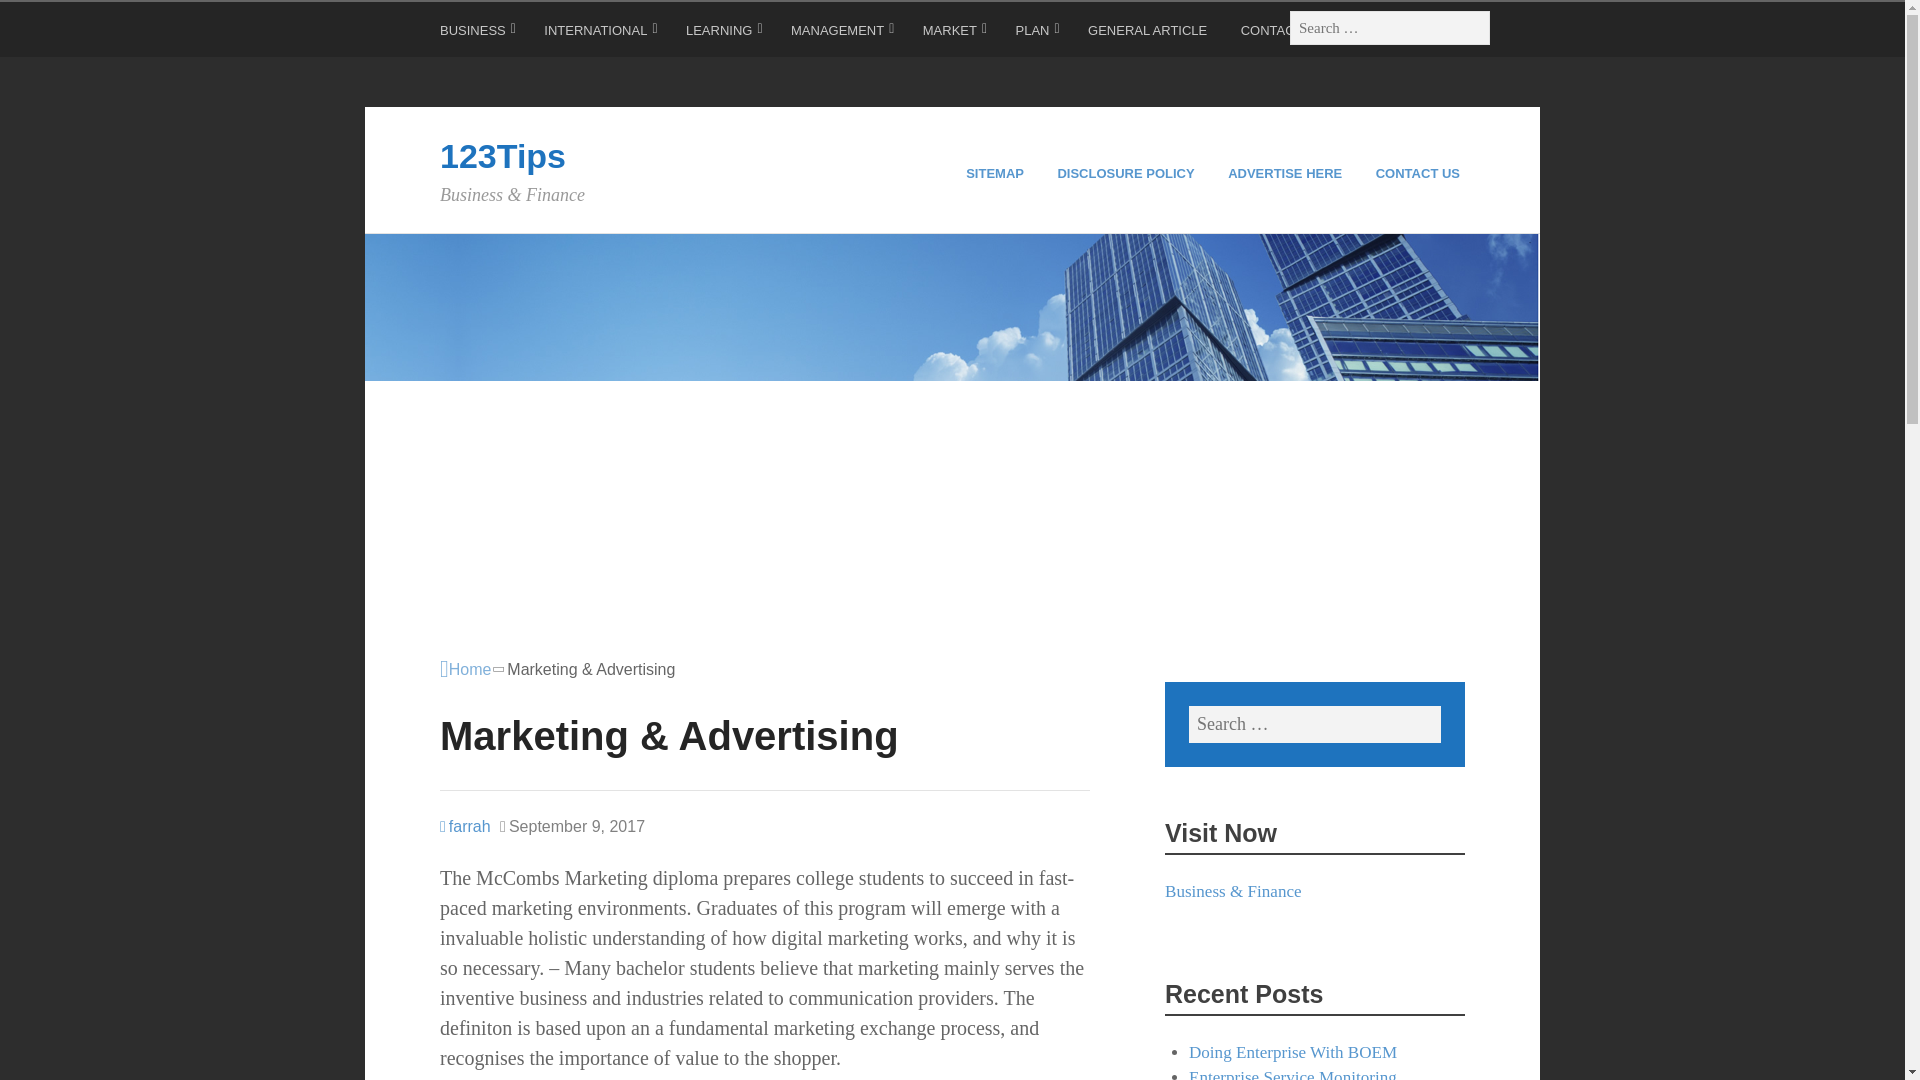  What do you see at coordinates (724, 34) in the screenshot?
I see `LEARNING` at bounding box center [724, 34].